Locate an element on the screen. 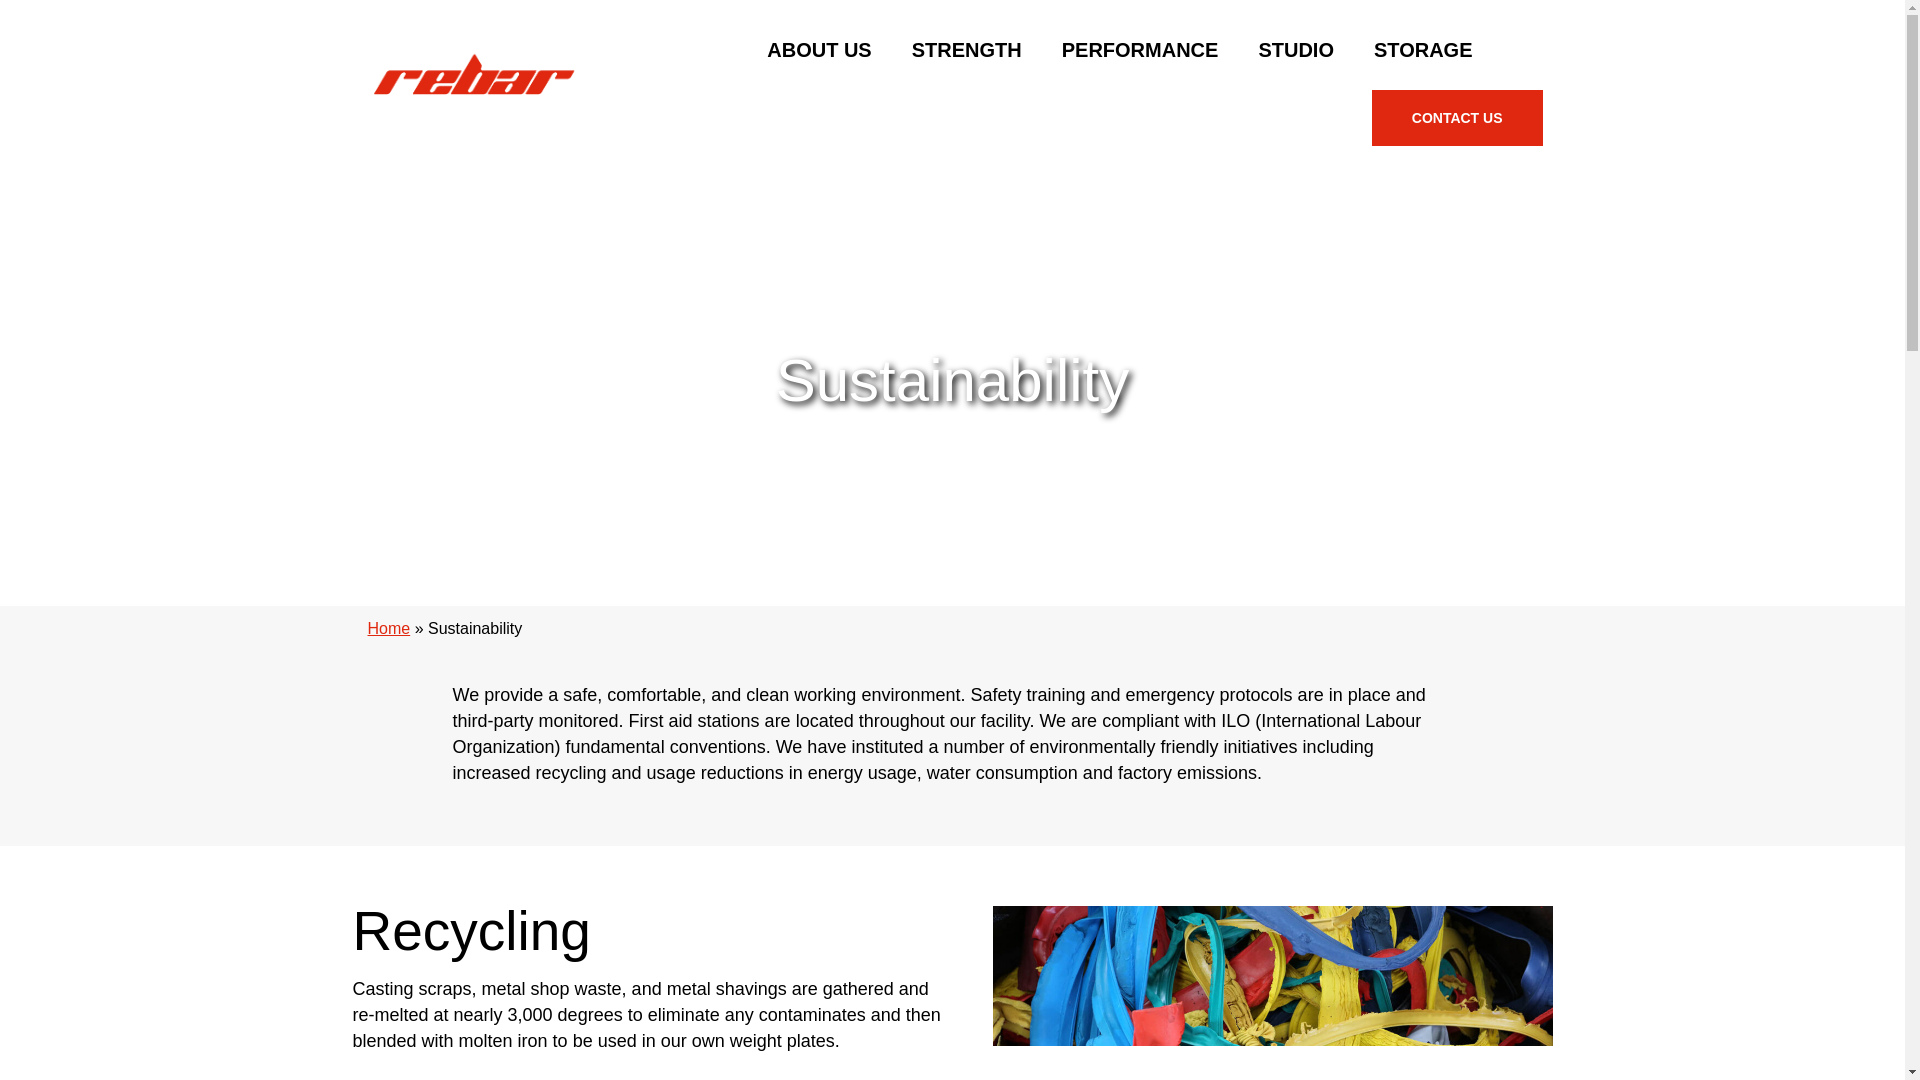  PERFORMANCE is located at coordinates (1140, 49).